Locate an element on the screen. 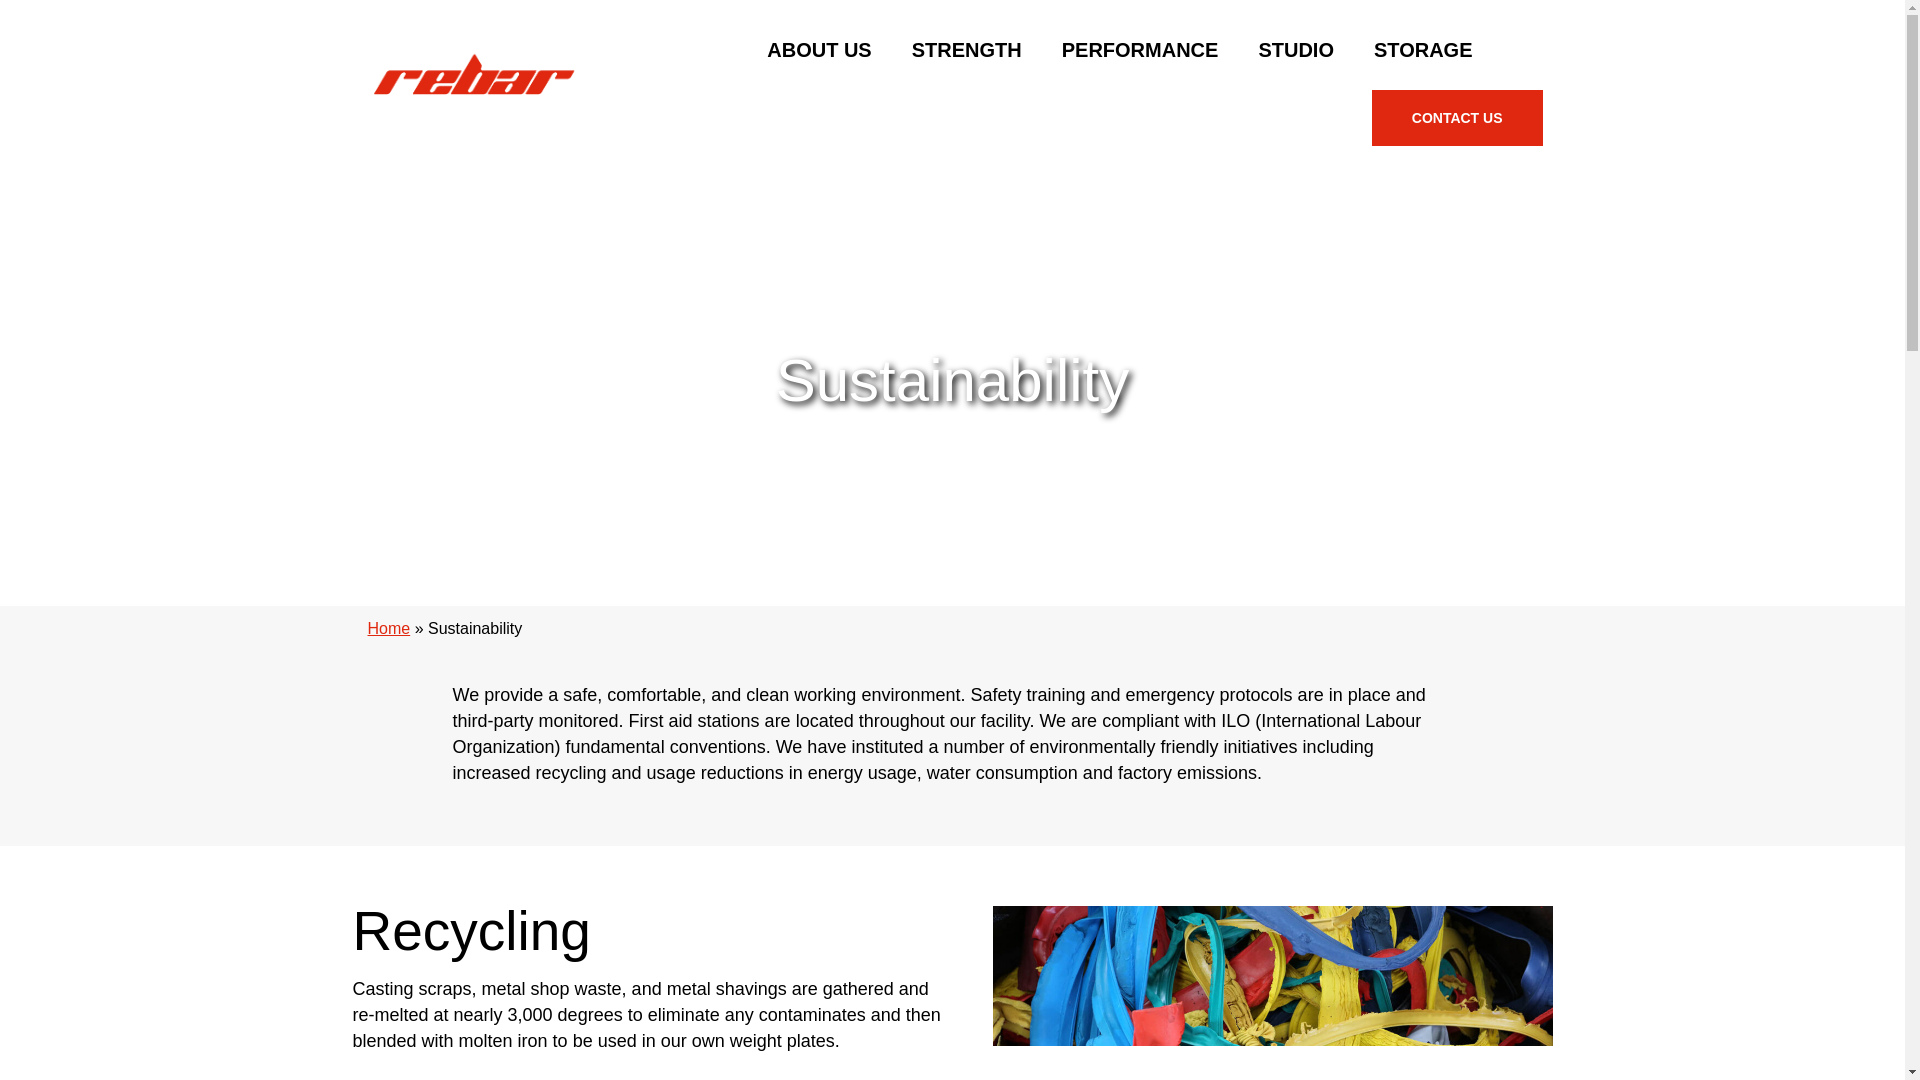  PERFORMANCE is located at coordinates (1140, 49).